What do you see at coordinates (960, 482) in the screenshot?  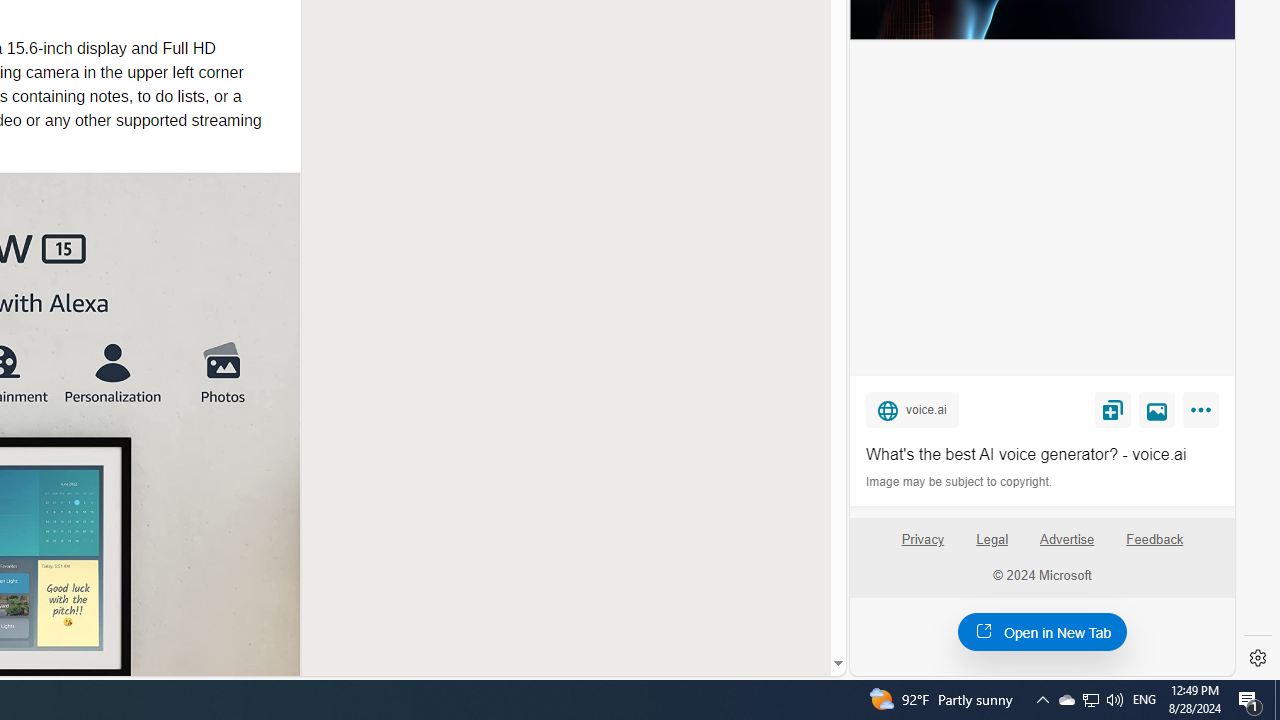 I see `Image may be subject to copyright.` at bounding box center [960, 482].